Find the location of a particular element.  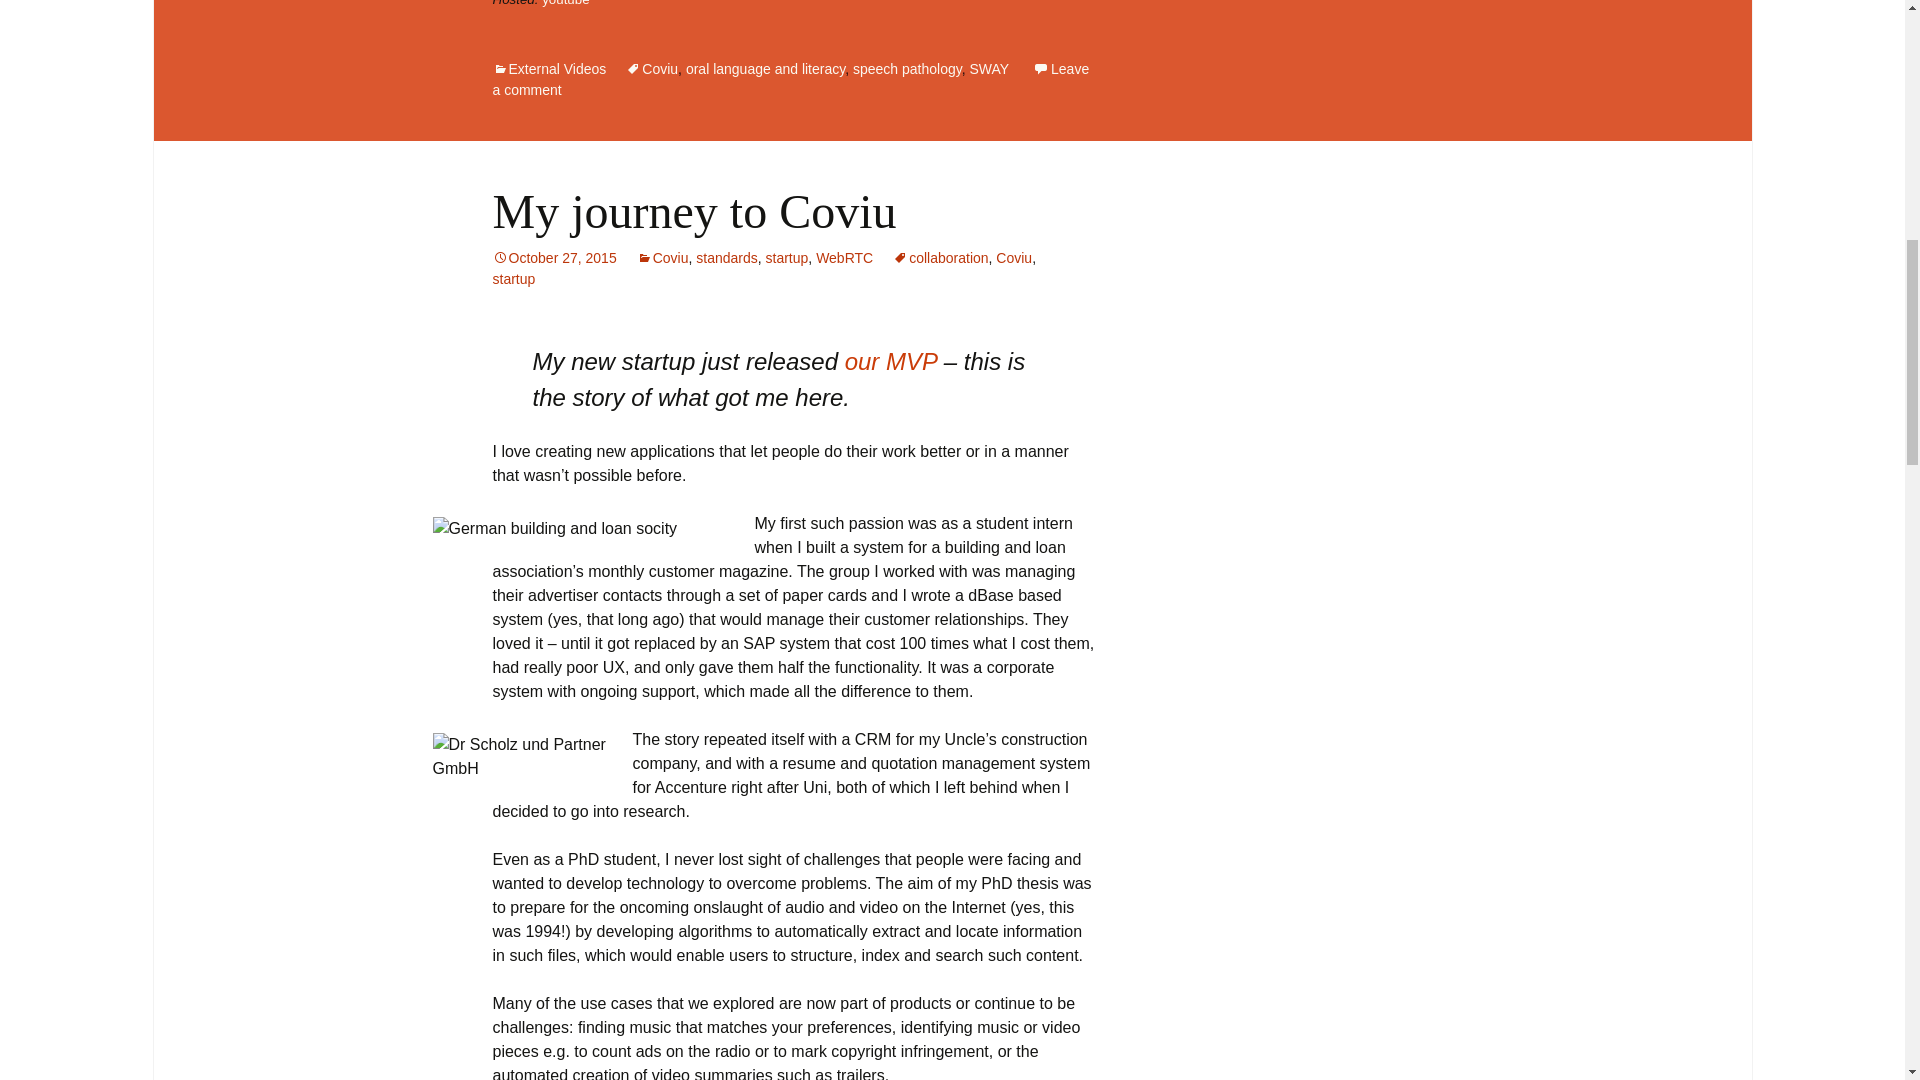

Coviu is located at coordinates (663, 257).